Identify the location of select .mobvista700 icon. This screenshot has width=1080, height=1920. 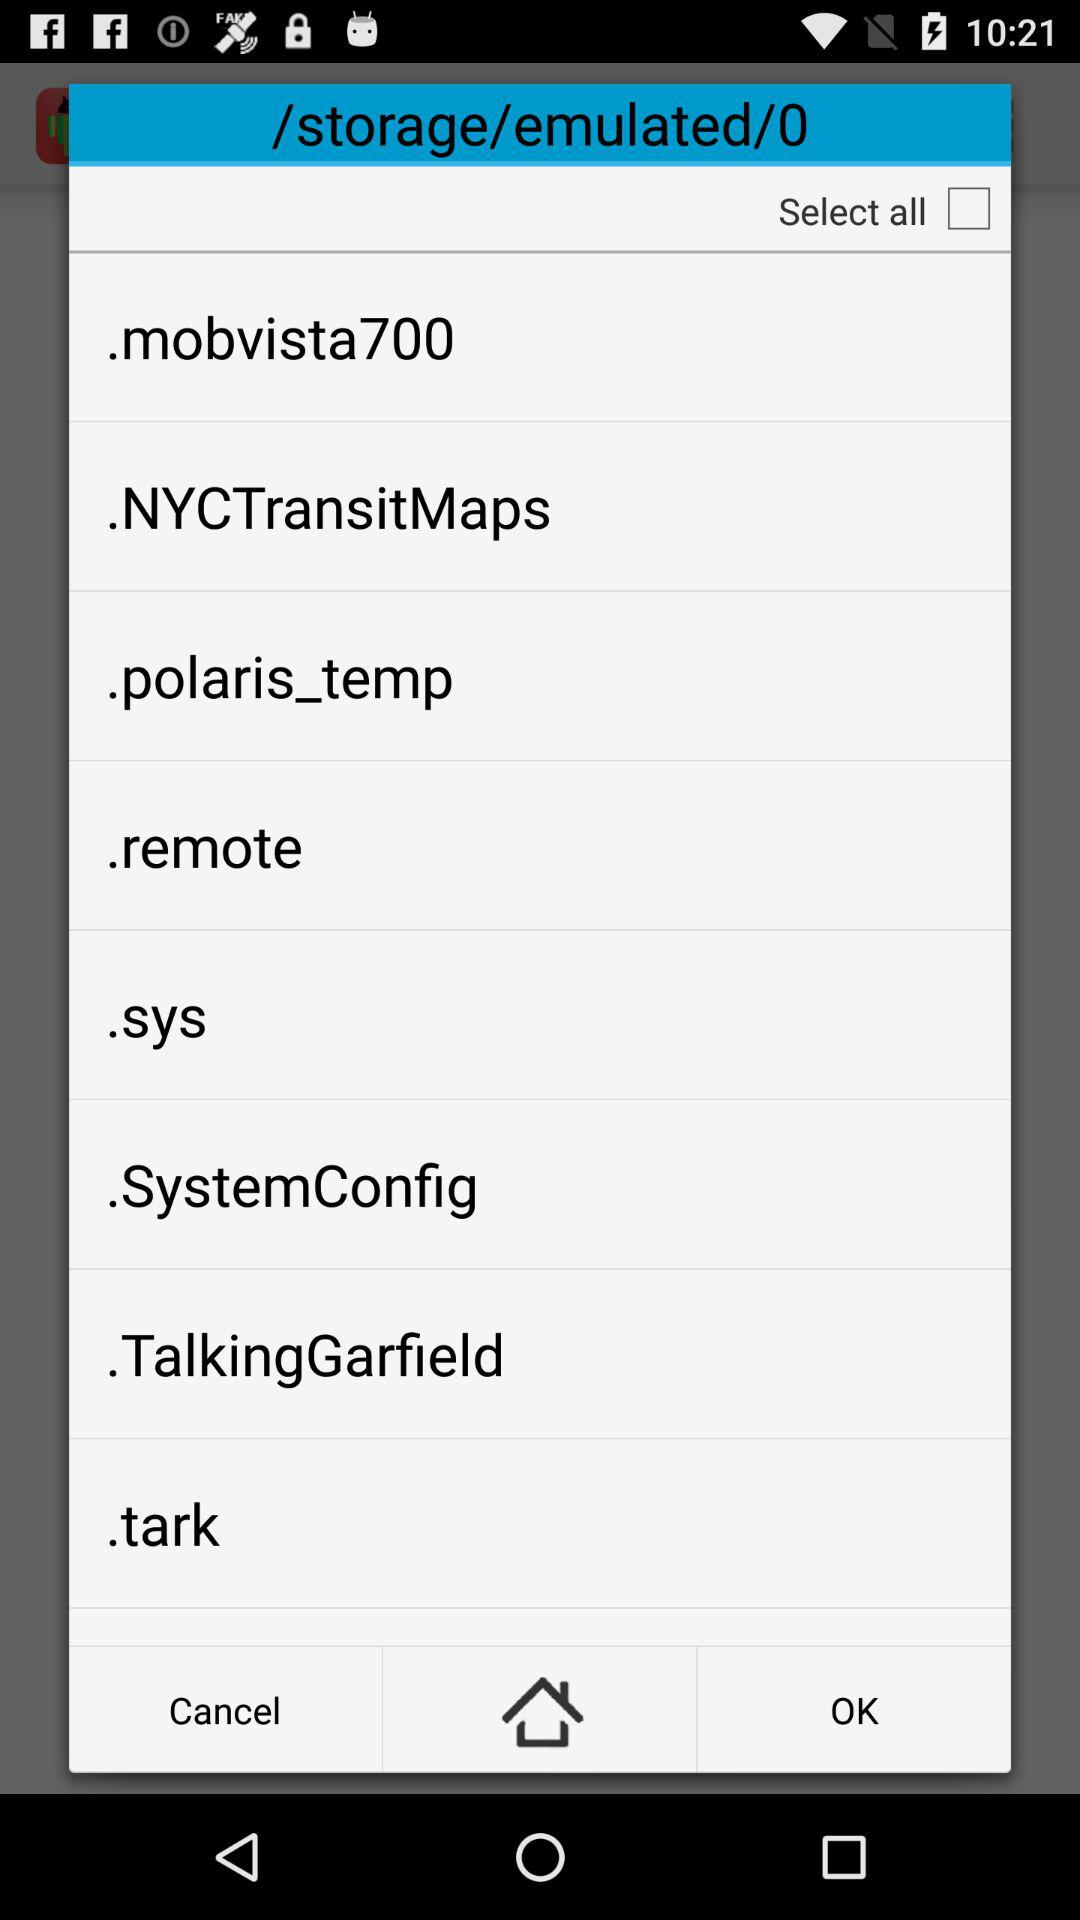
(540, 336).